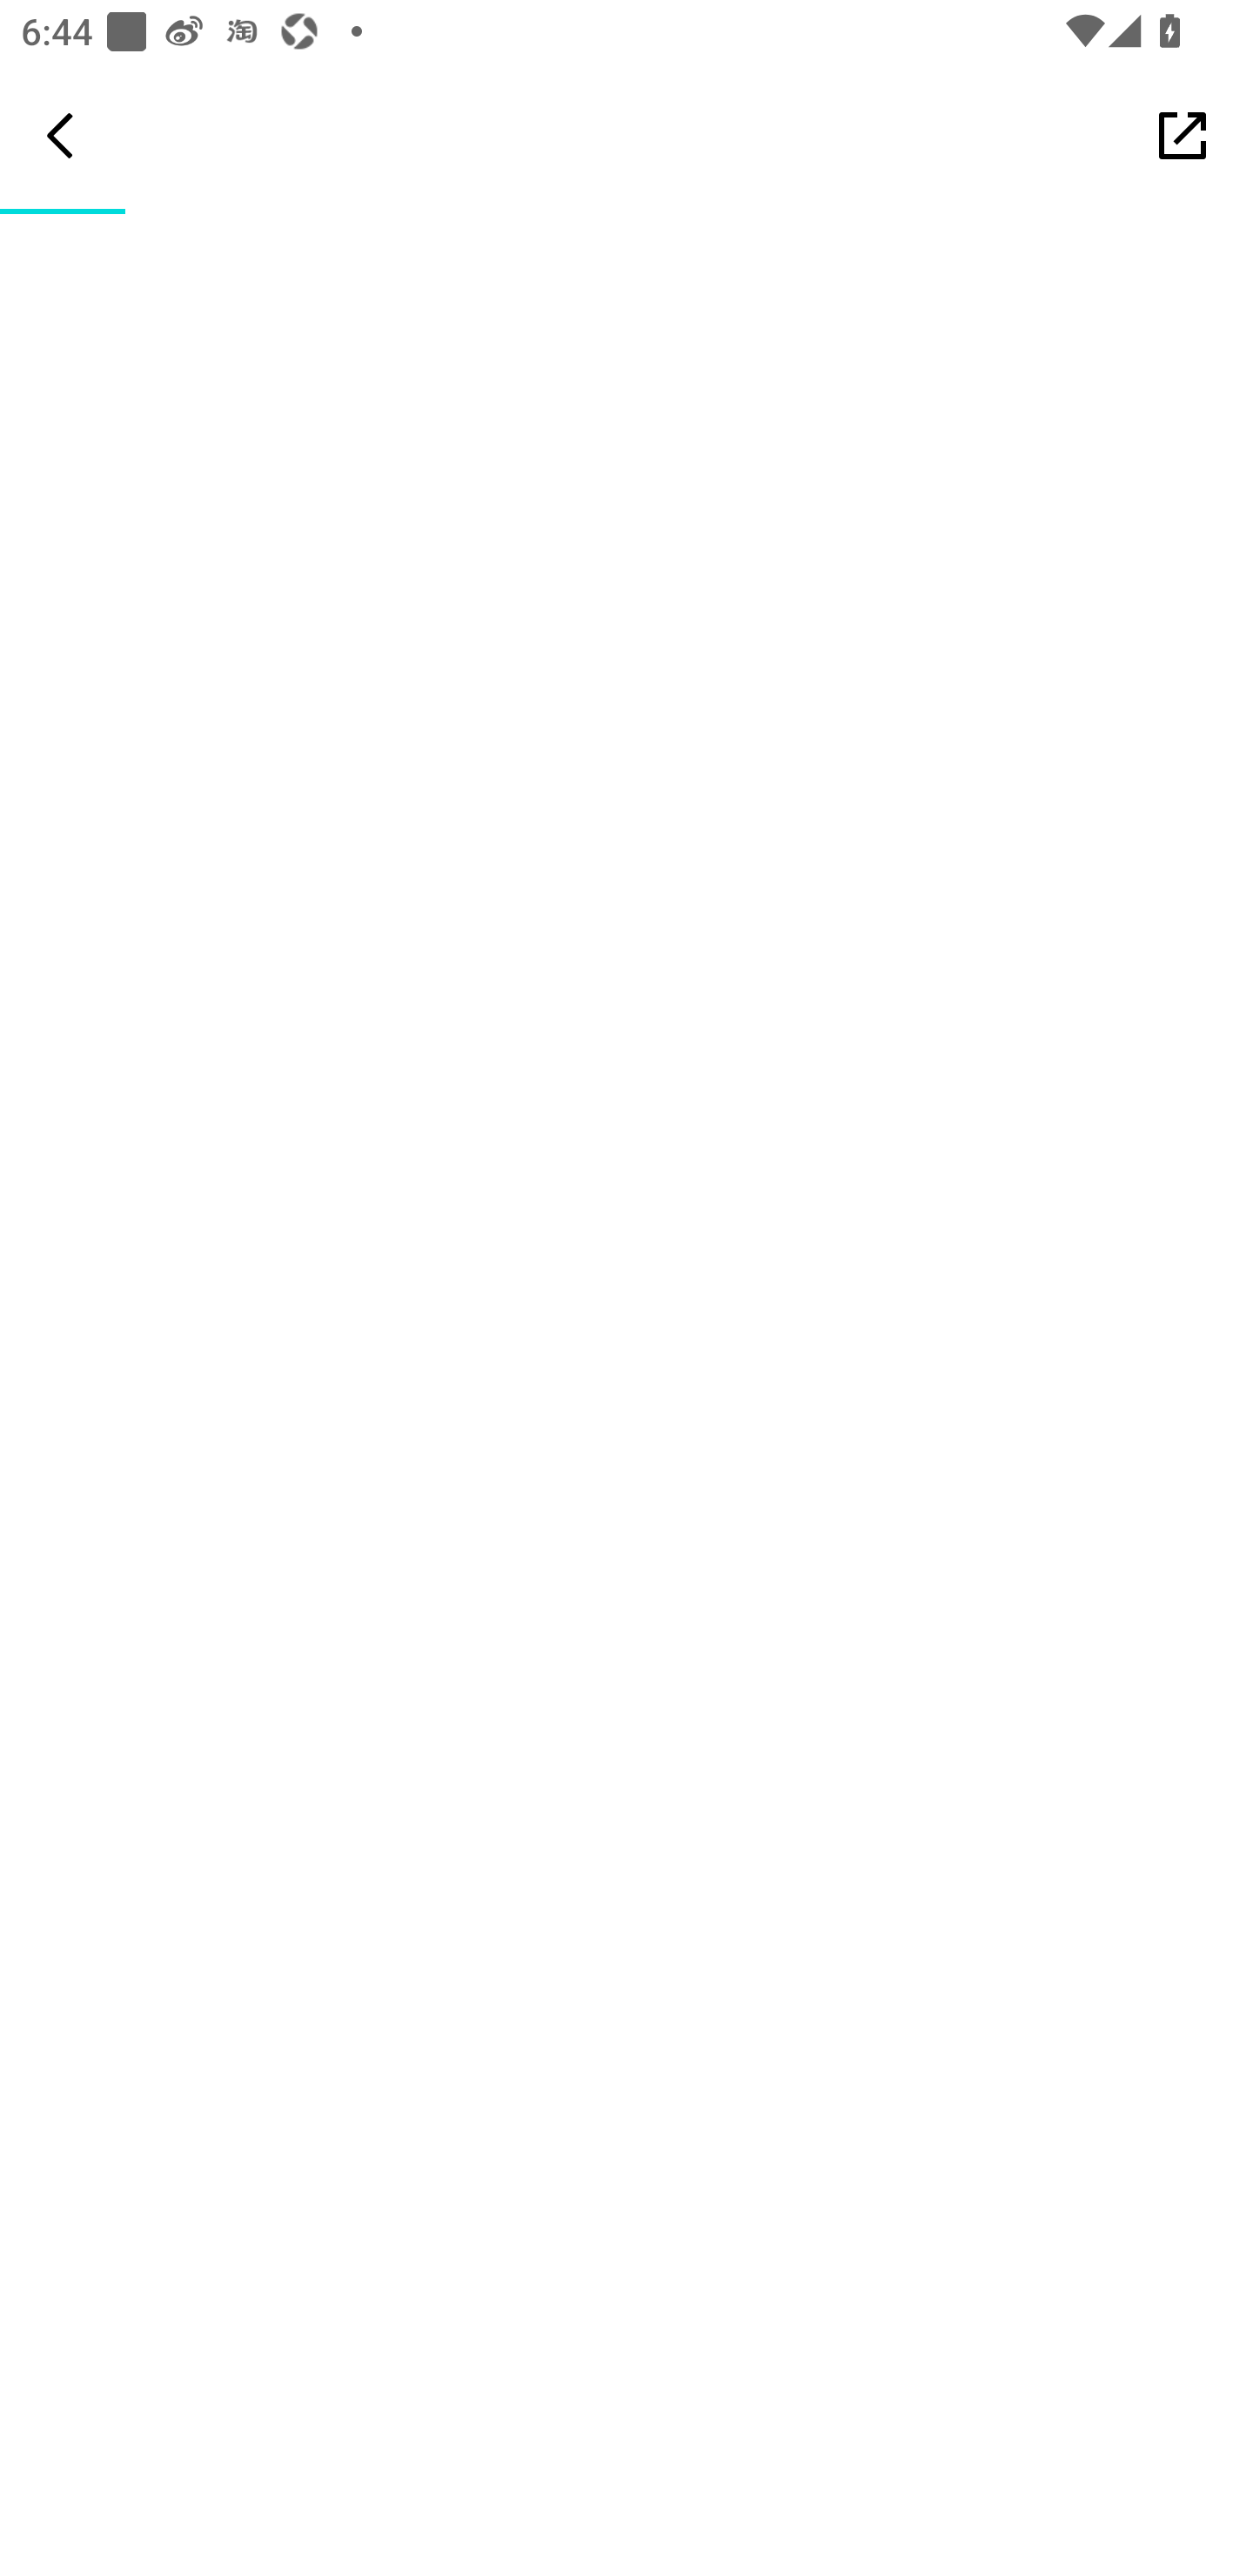 The height and width of the screenshot is (2576, 1253). Describe the element at coordinates (60, 135) in the screenshot. I see `Navigate up` at that location.